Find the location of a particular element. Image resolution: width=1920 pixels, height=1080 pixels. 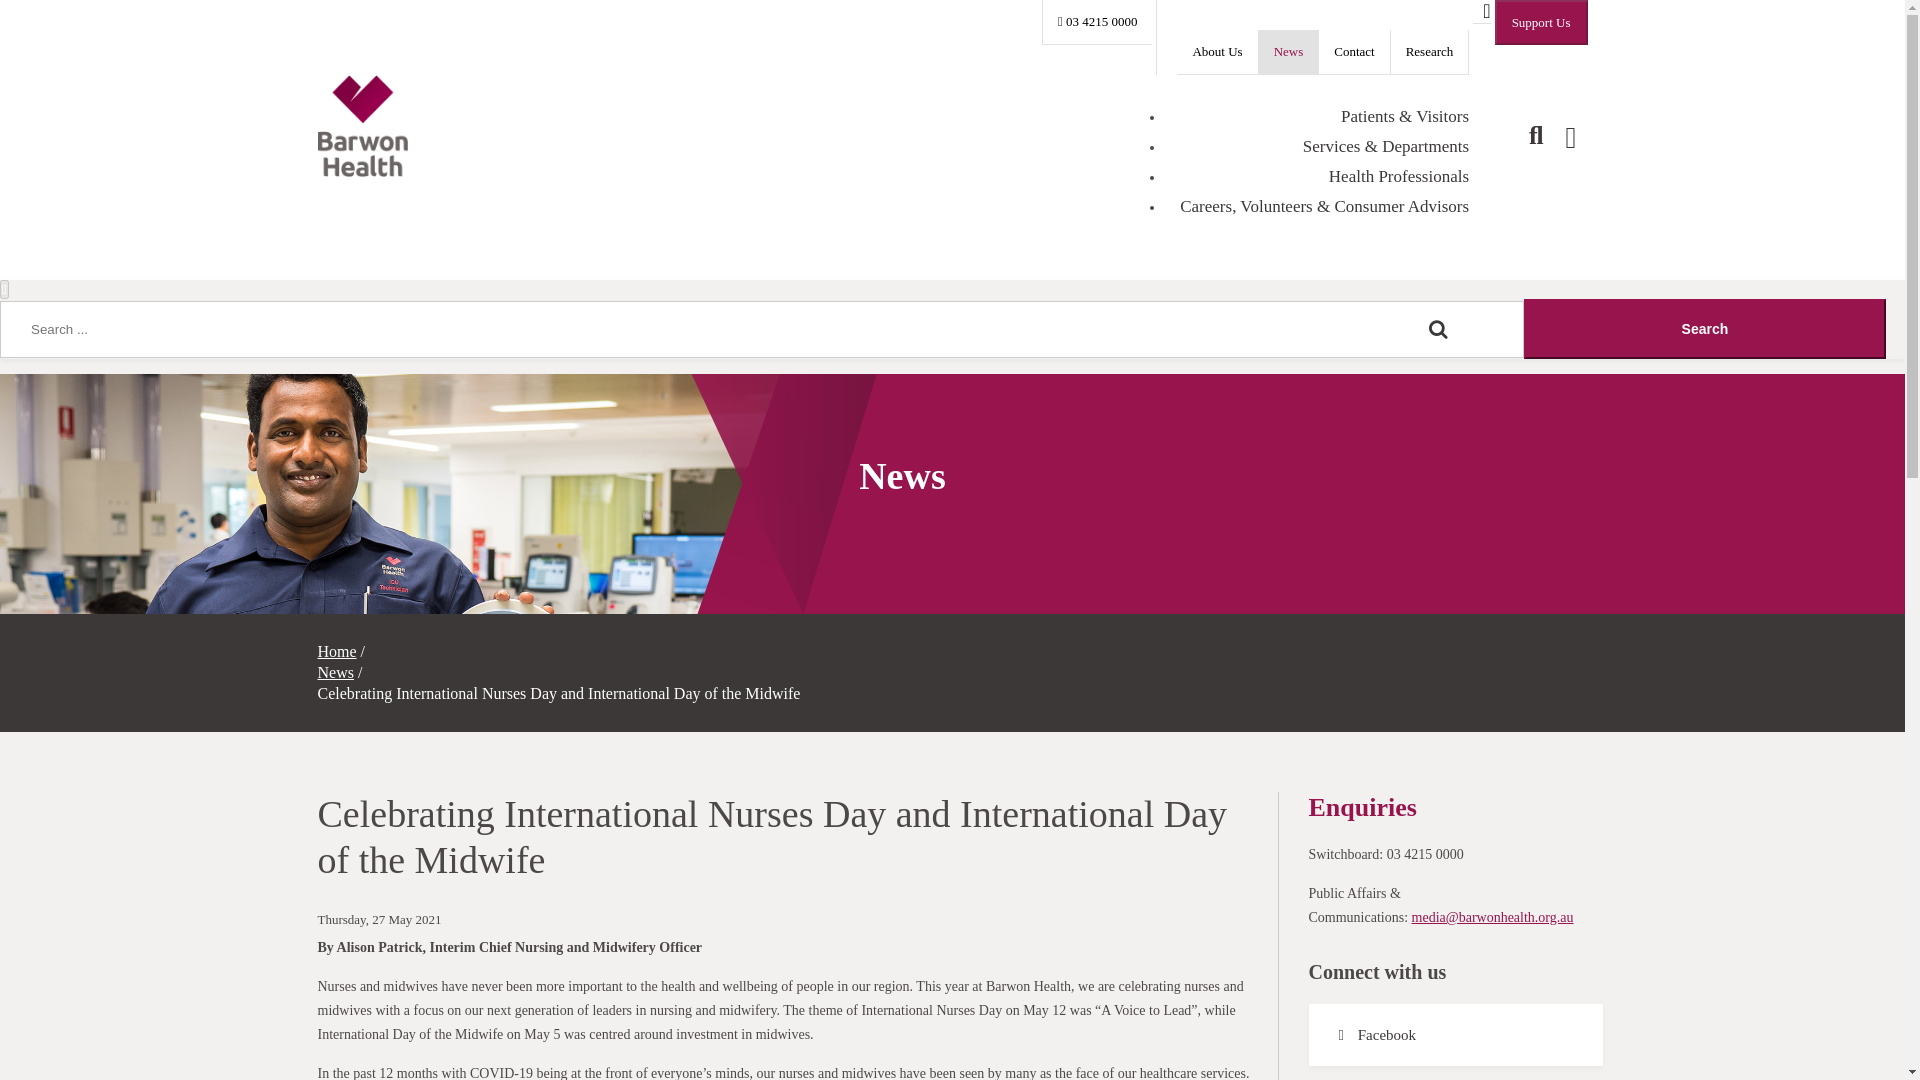

Go is located at coordinates (1704, 328).